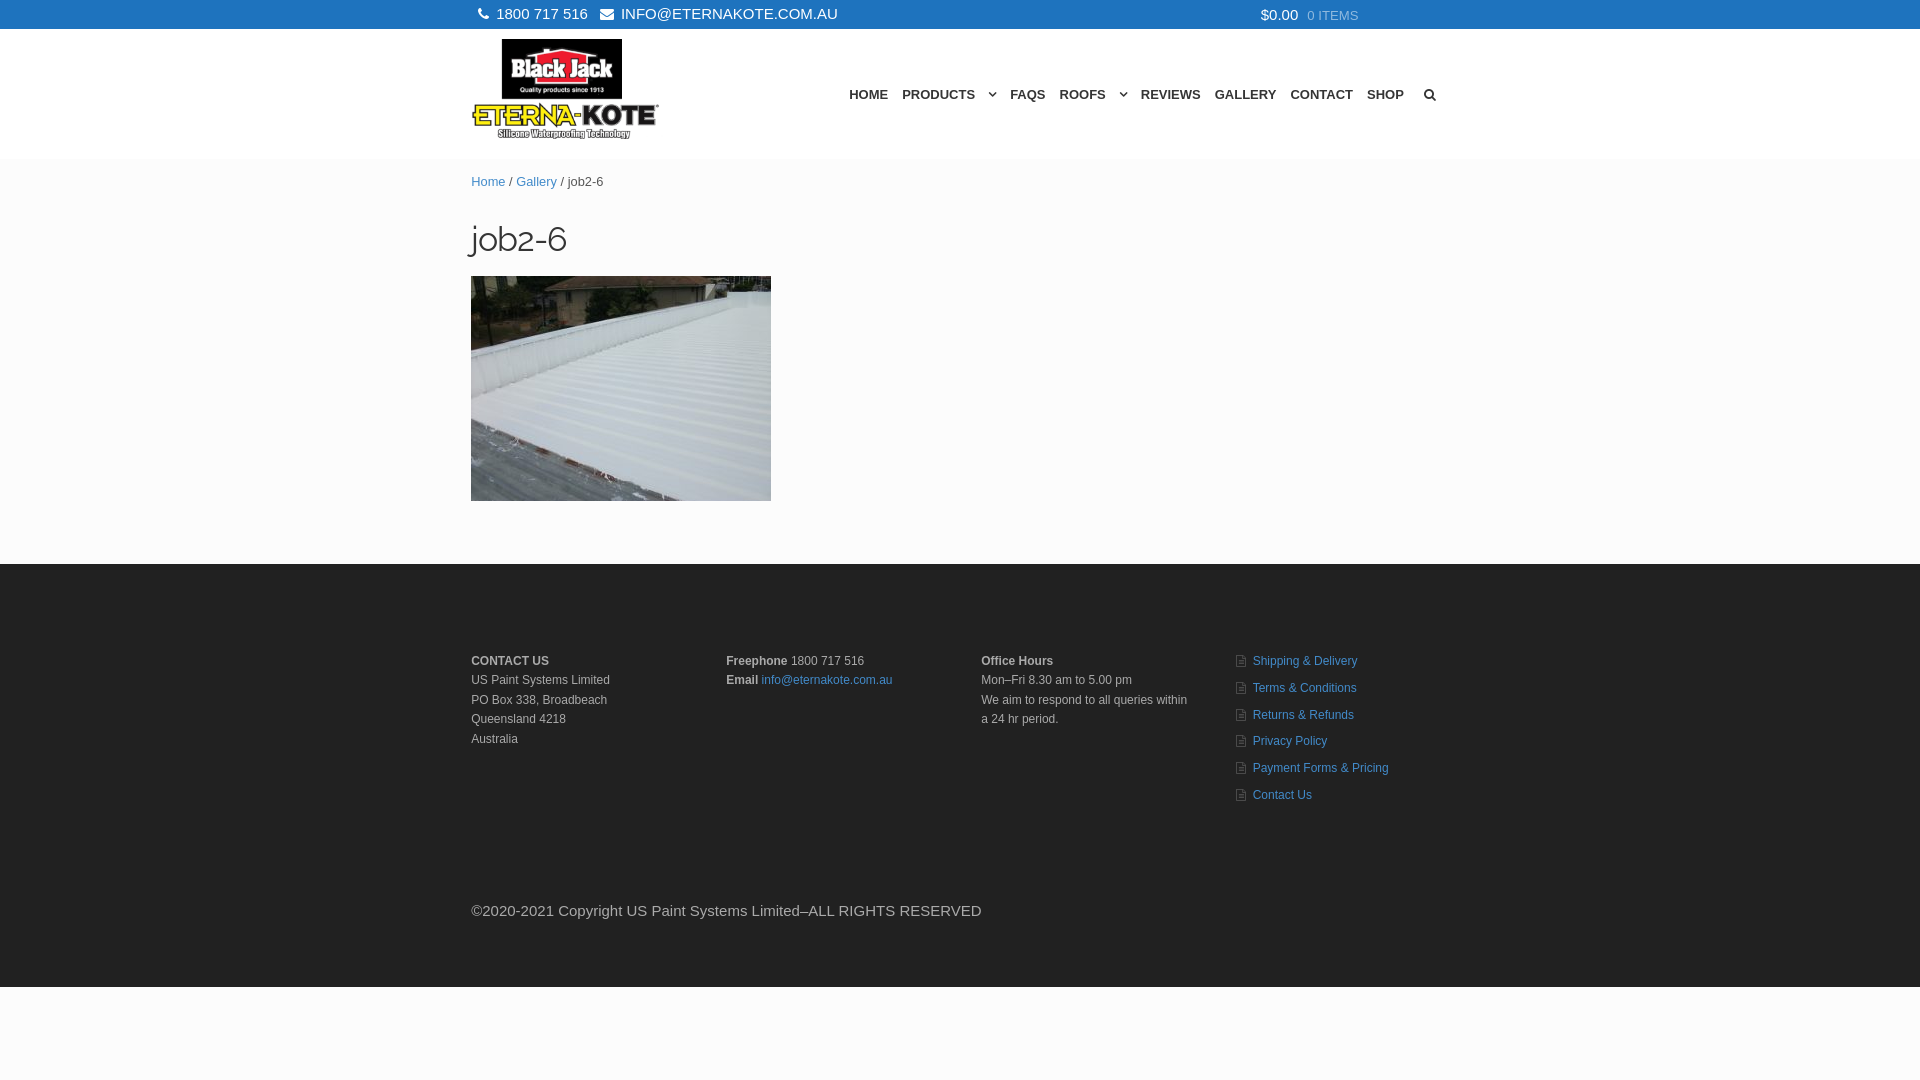  I want to click on SHOP, so click(1386, 94).